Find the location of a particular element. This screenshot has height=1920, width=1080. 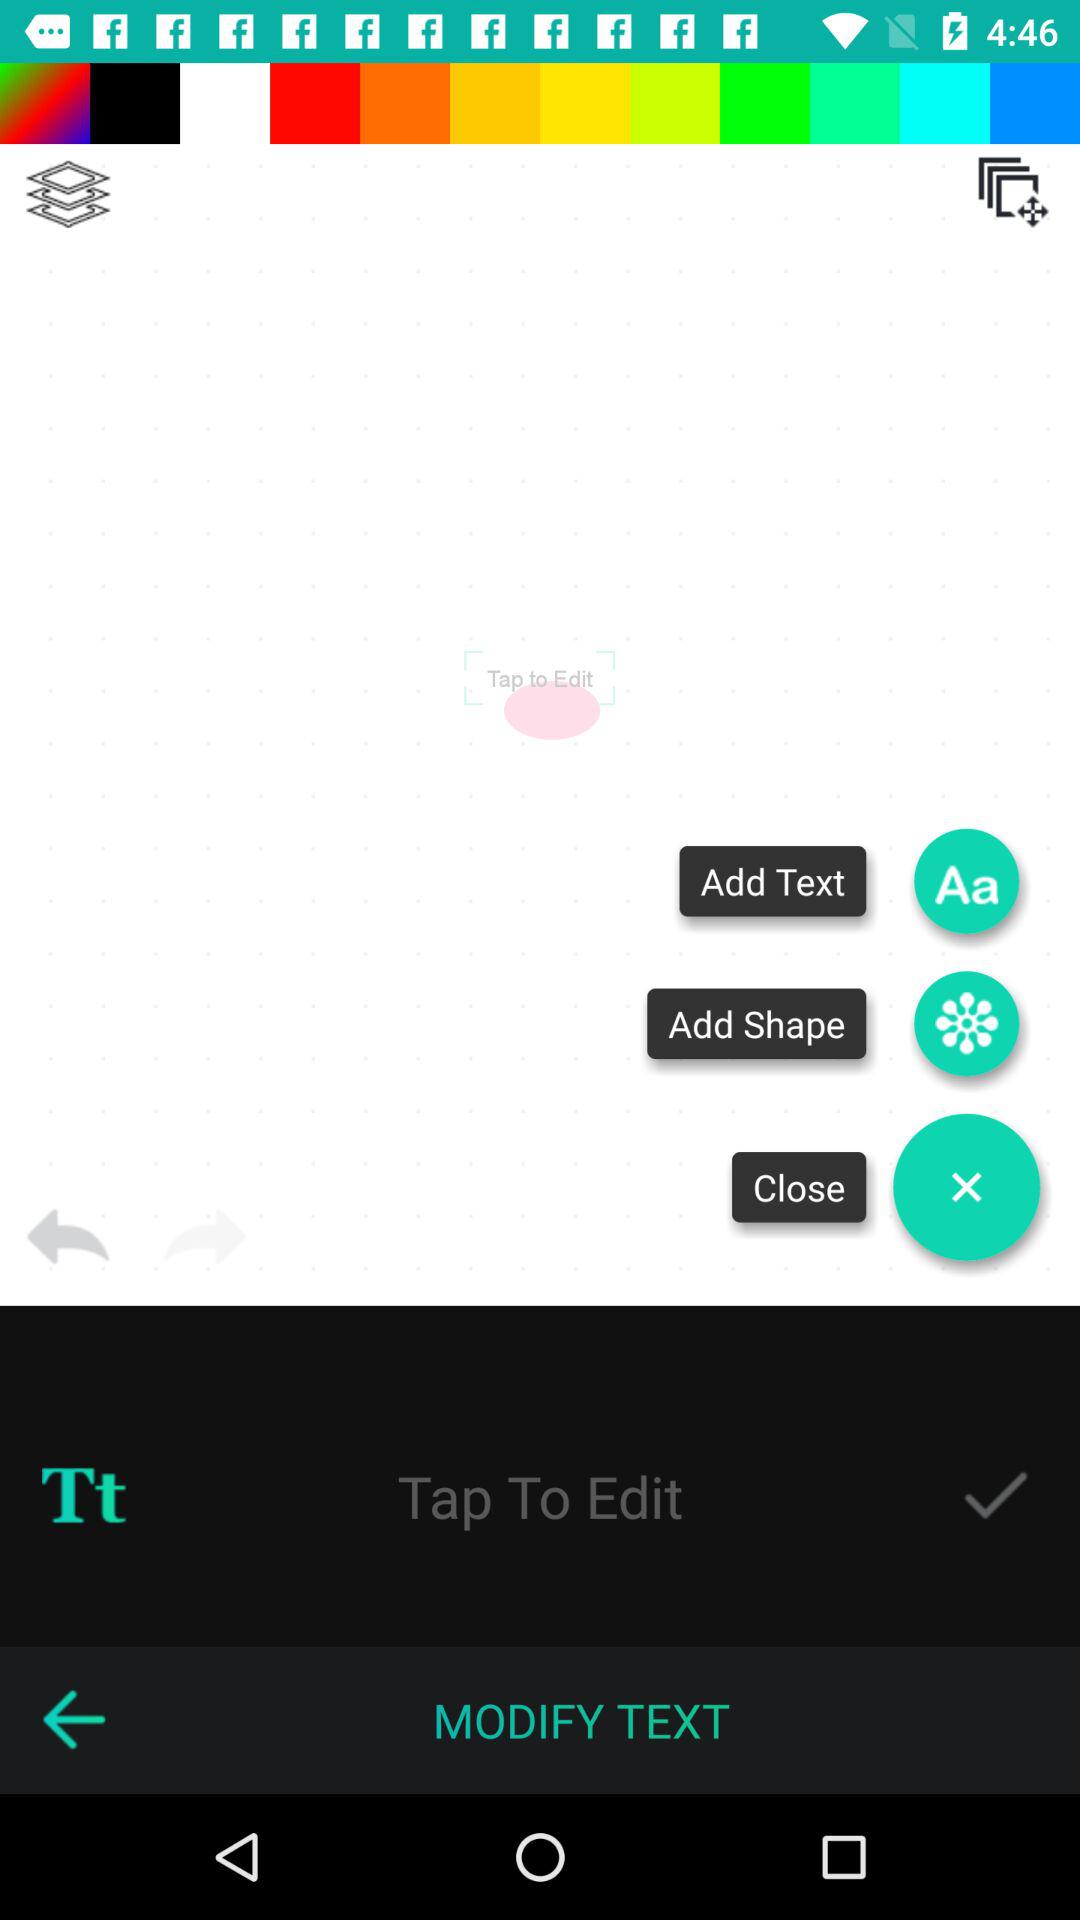

click on the arrow  which is above tt is located at coordinates (68, 1238).